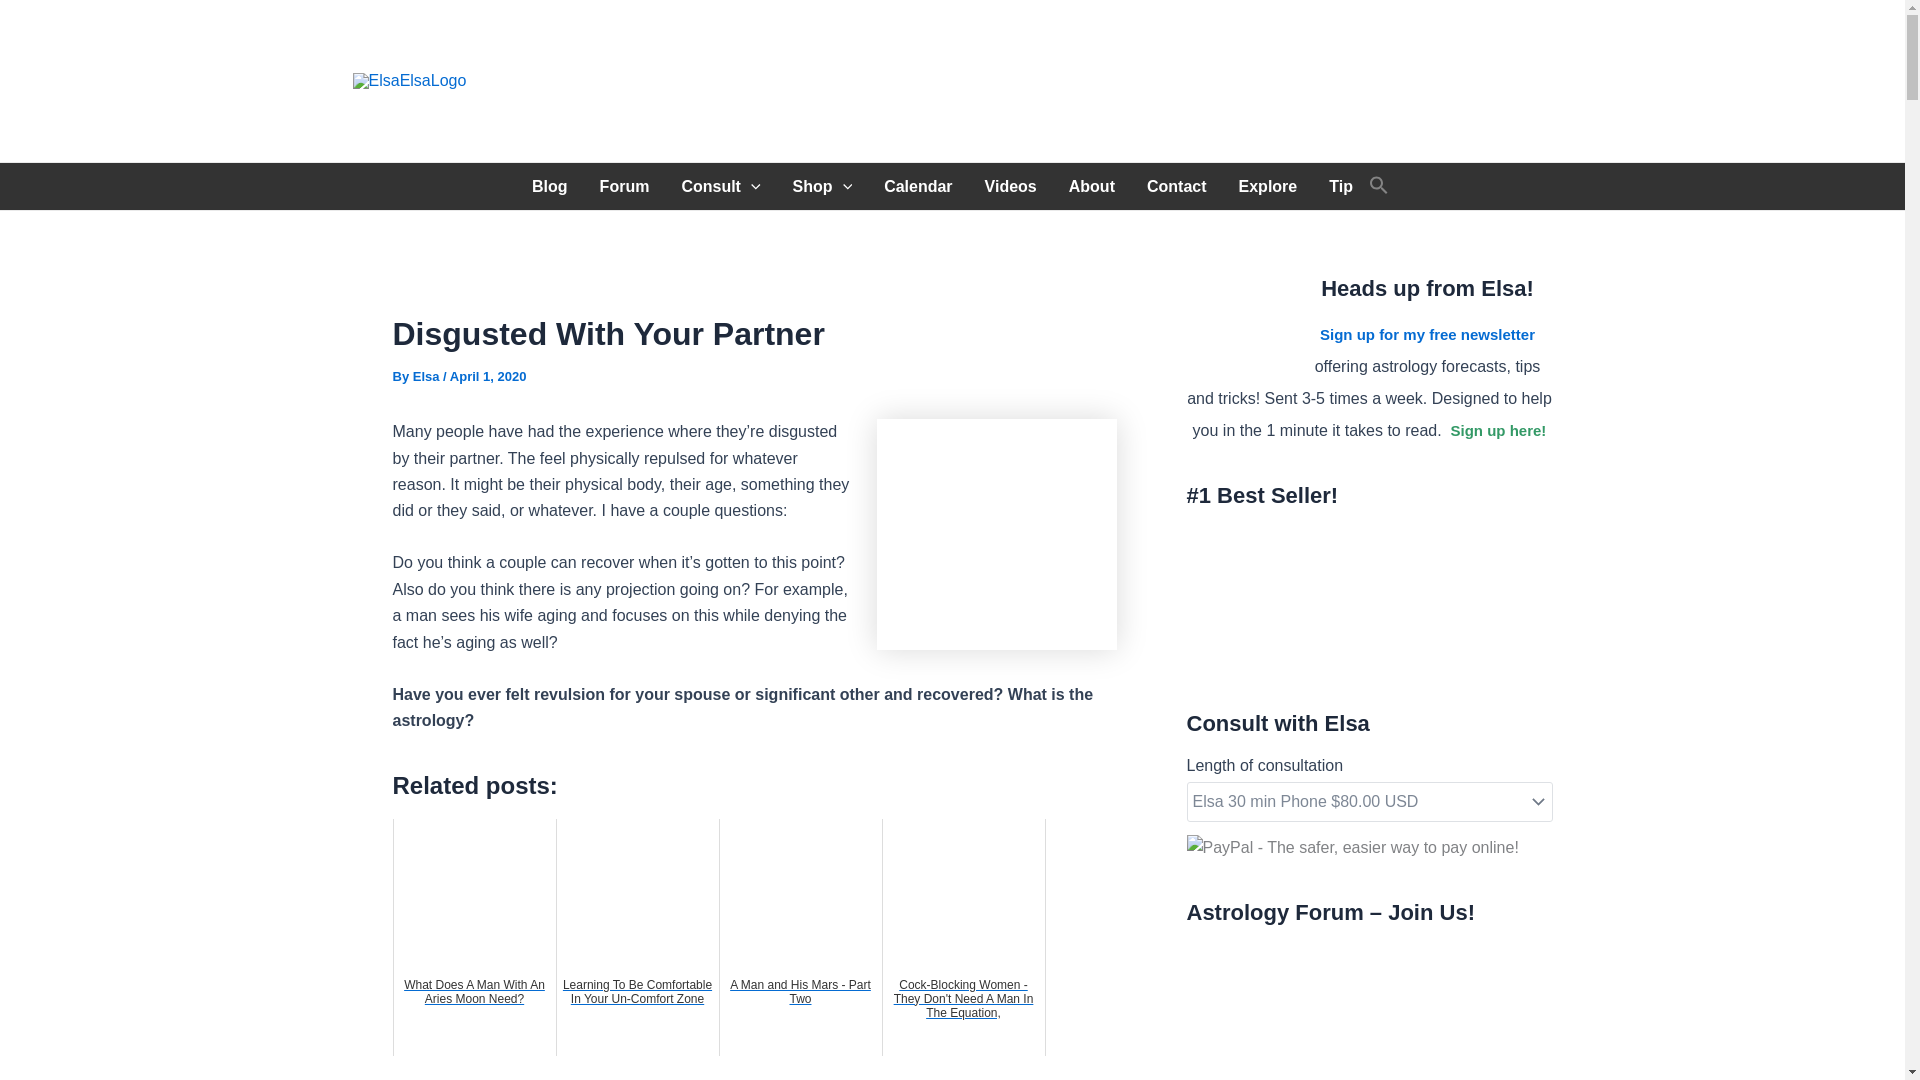 The image size is (1920, 1080). What do you see at coordinates (1268, 186) in the screenshot?
I see `Explore` at bounding box center [1268, 186].